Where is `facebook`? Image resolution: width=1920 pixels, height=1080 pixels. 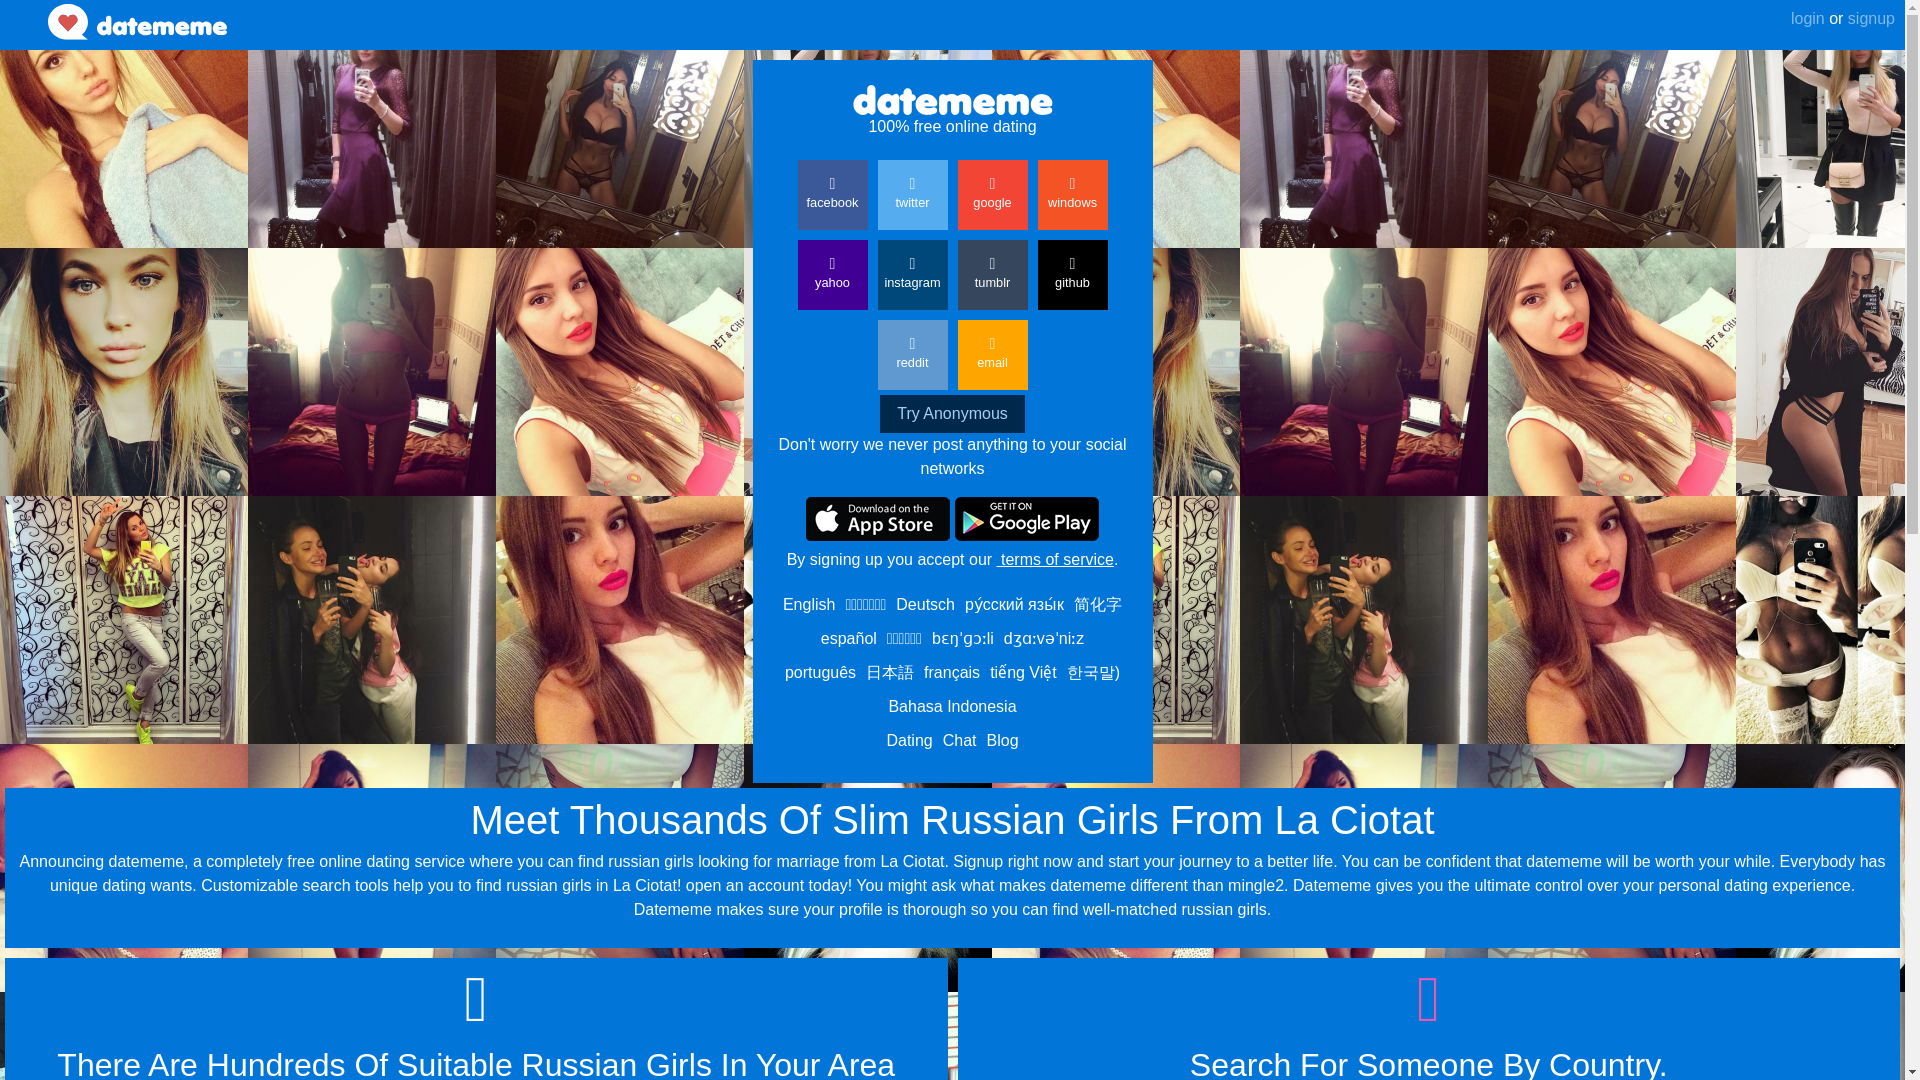 facebook is located at coordinates (832, 194).